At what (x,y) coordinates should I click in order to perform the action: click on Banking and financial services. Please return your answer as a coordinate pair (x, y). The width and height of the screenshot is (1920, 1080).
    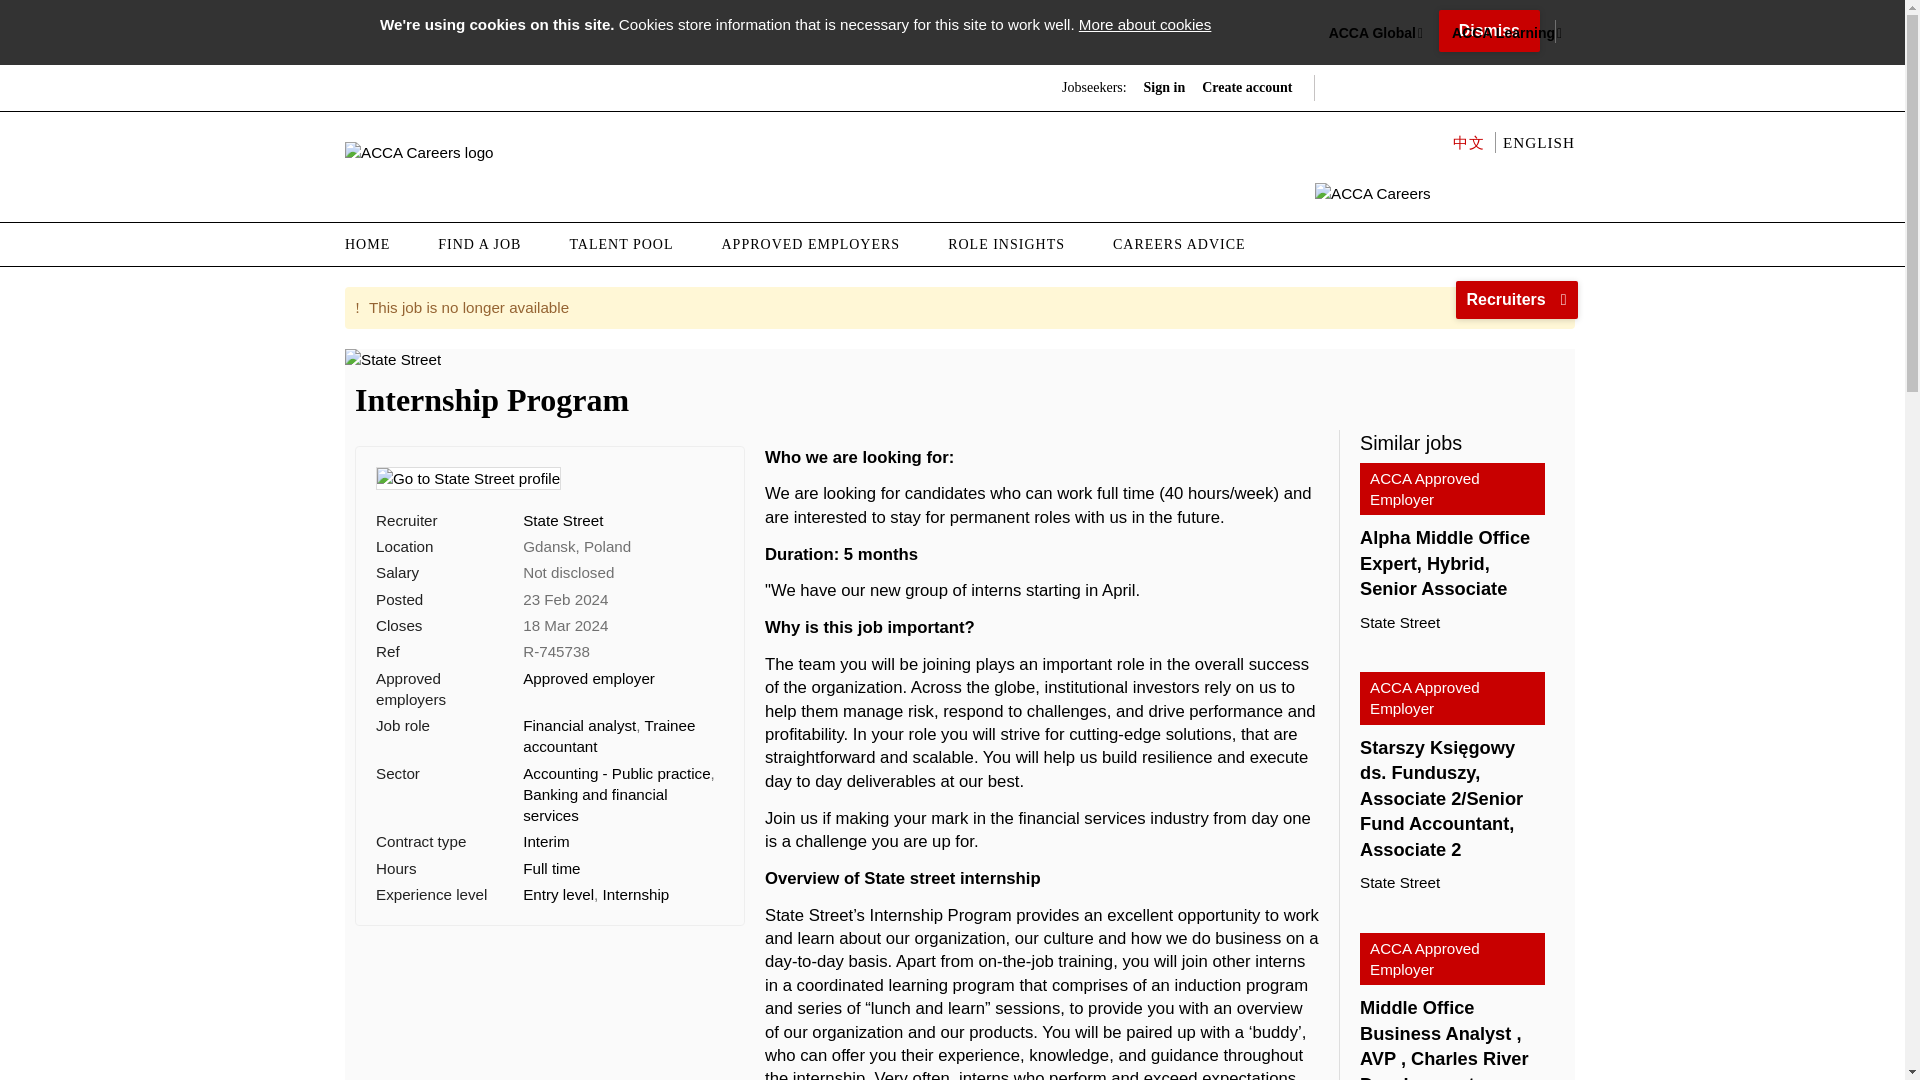
    Looking at the image, I should click on (594, 805).